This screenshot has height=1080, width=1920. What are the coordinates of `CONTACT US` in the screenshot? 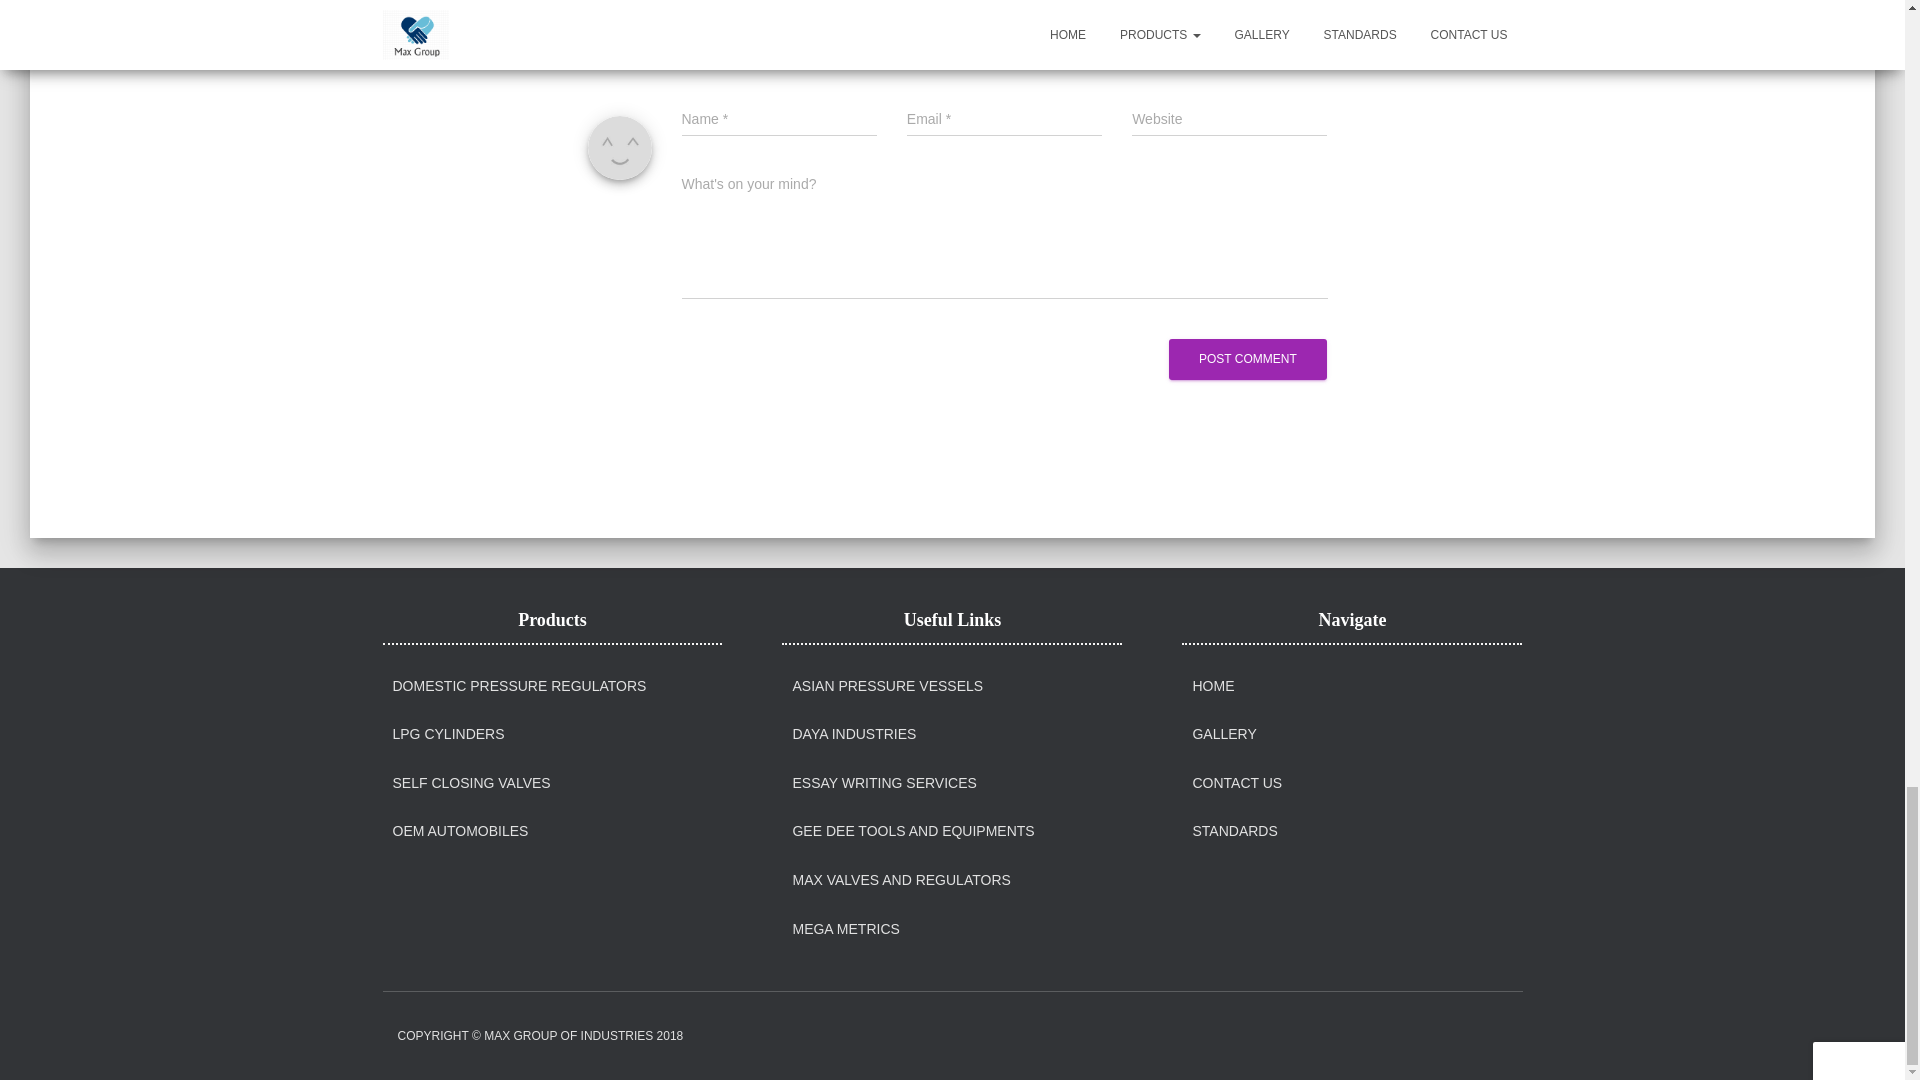 It's located at (1237, 784).